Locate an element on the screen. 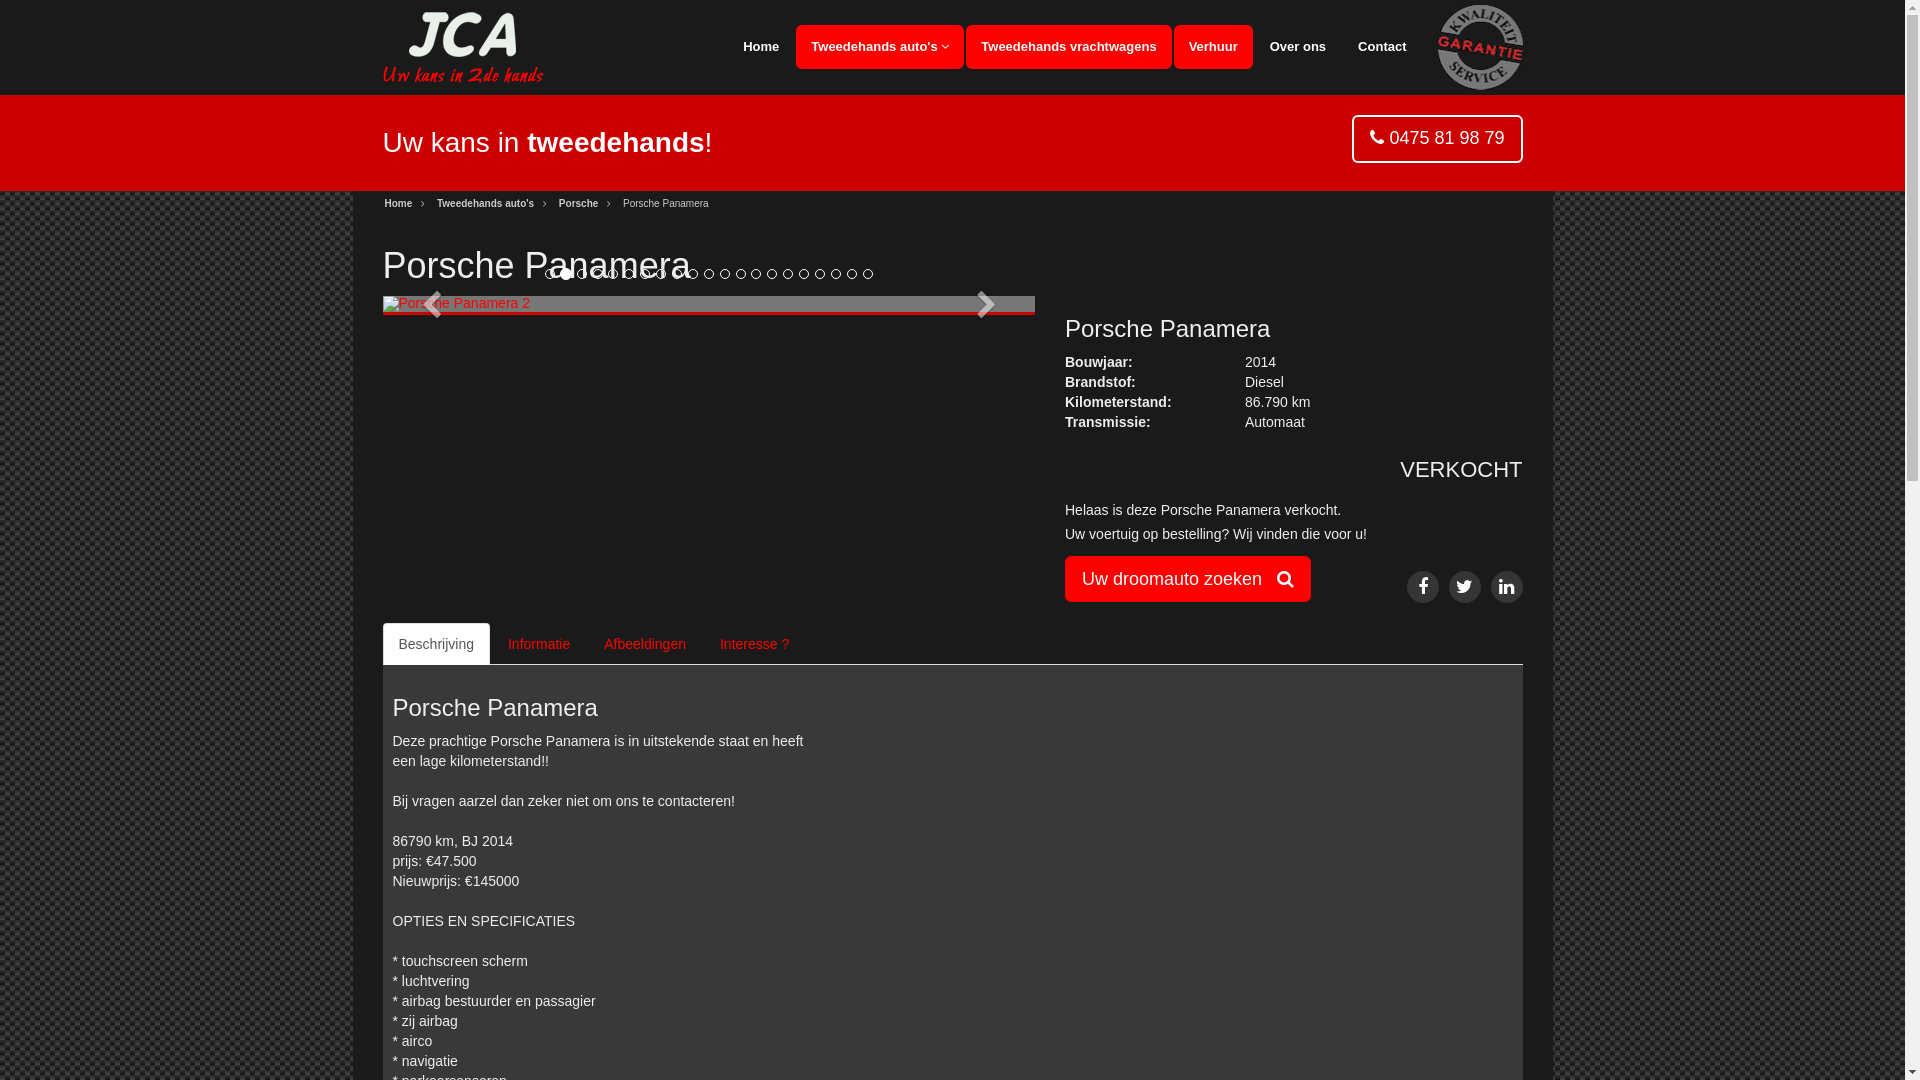 The height and width of the screenshot is (1080, 1920). Tweedehands auto's is located at coordinates (486, 204).